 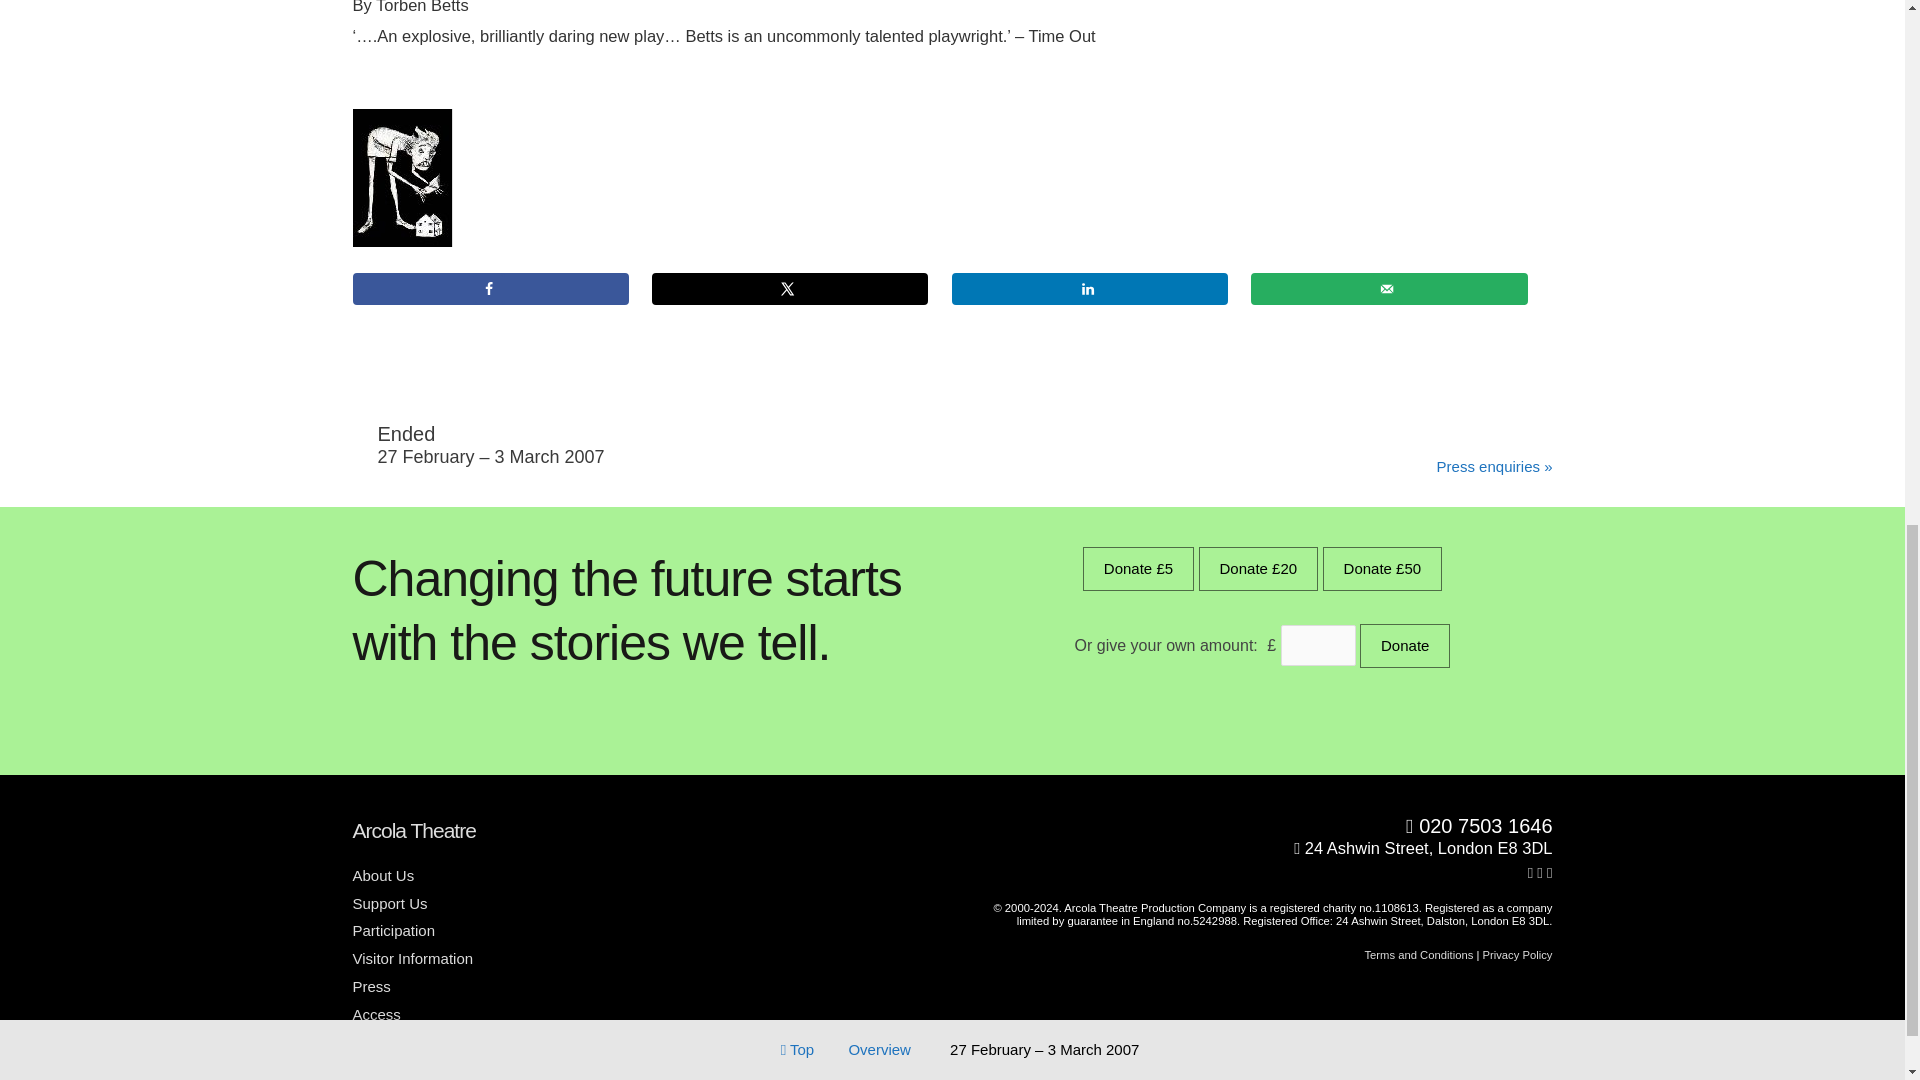 I want to click on Send over email, so click(x=1388, y=288).